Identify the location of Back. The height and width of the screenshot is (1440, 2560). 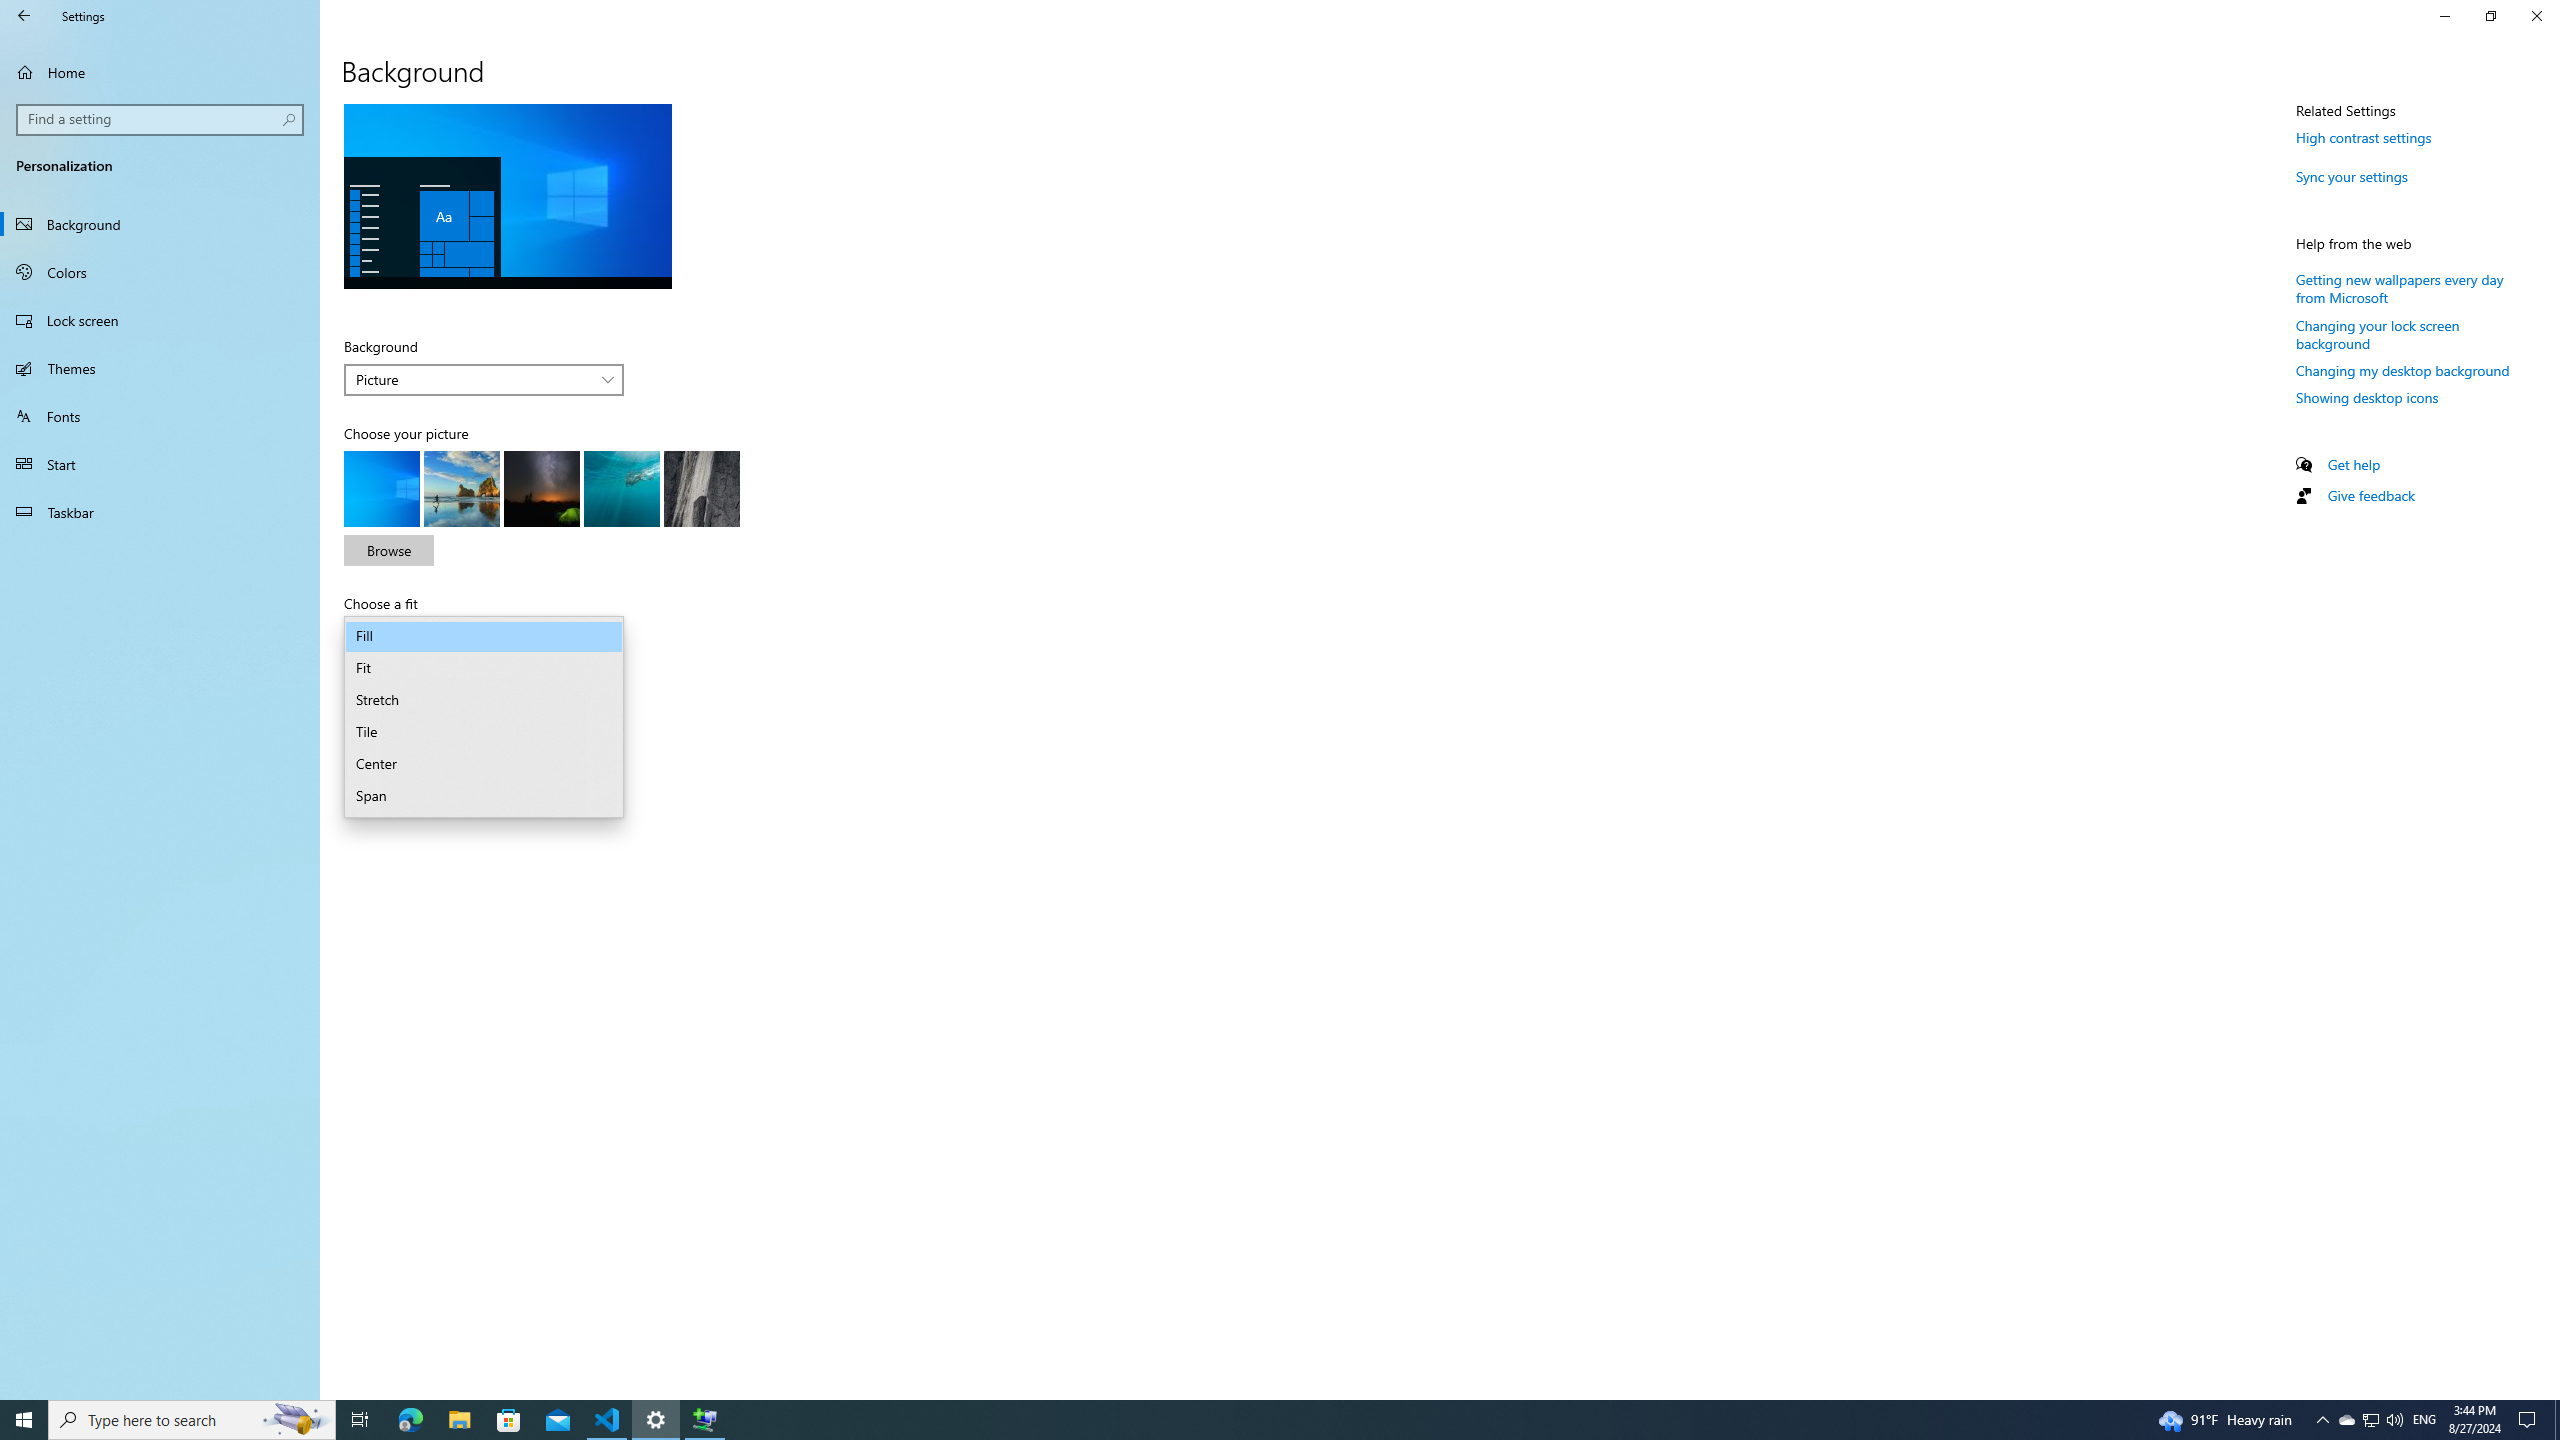
(24, 16).